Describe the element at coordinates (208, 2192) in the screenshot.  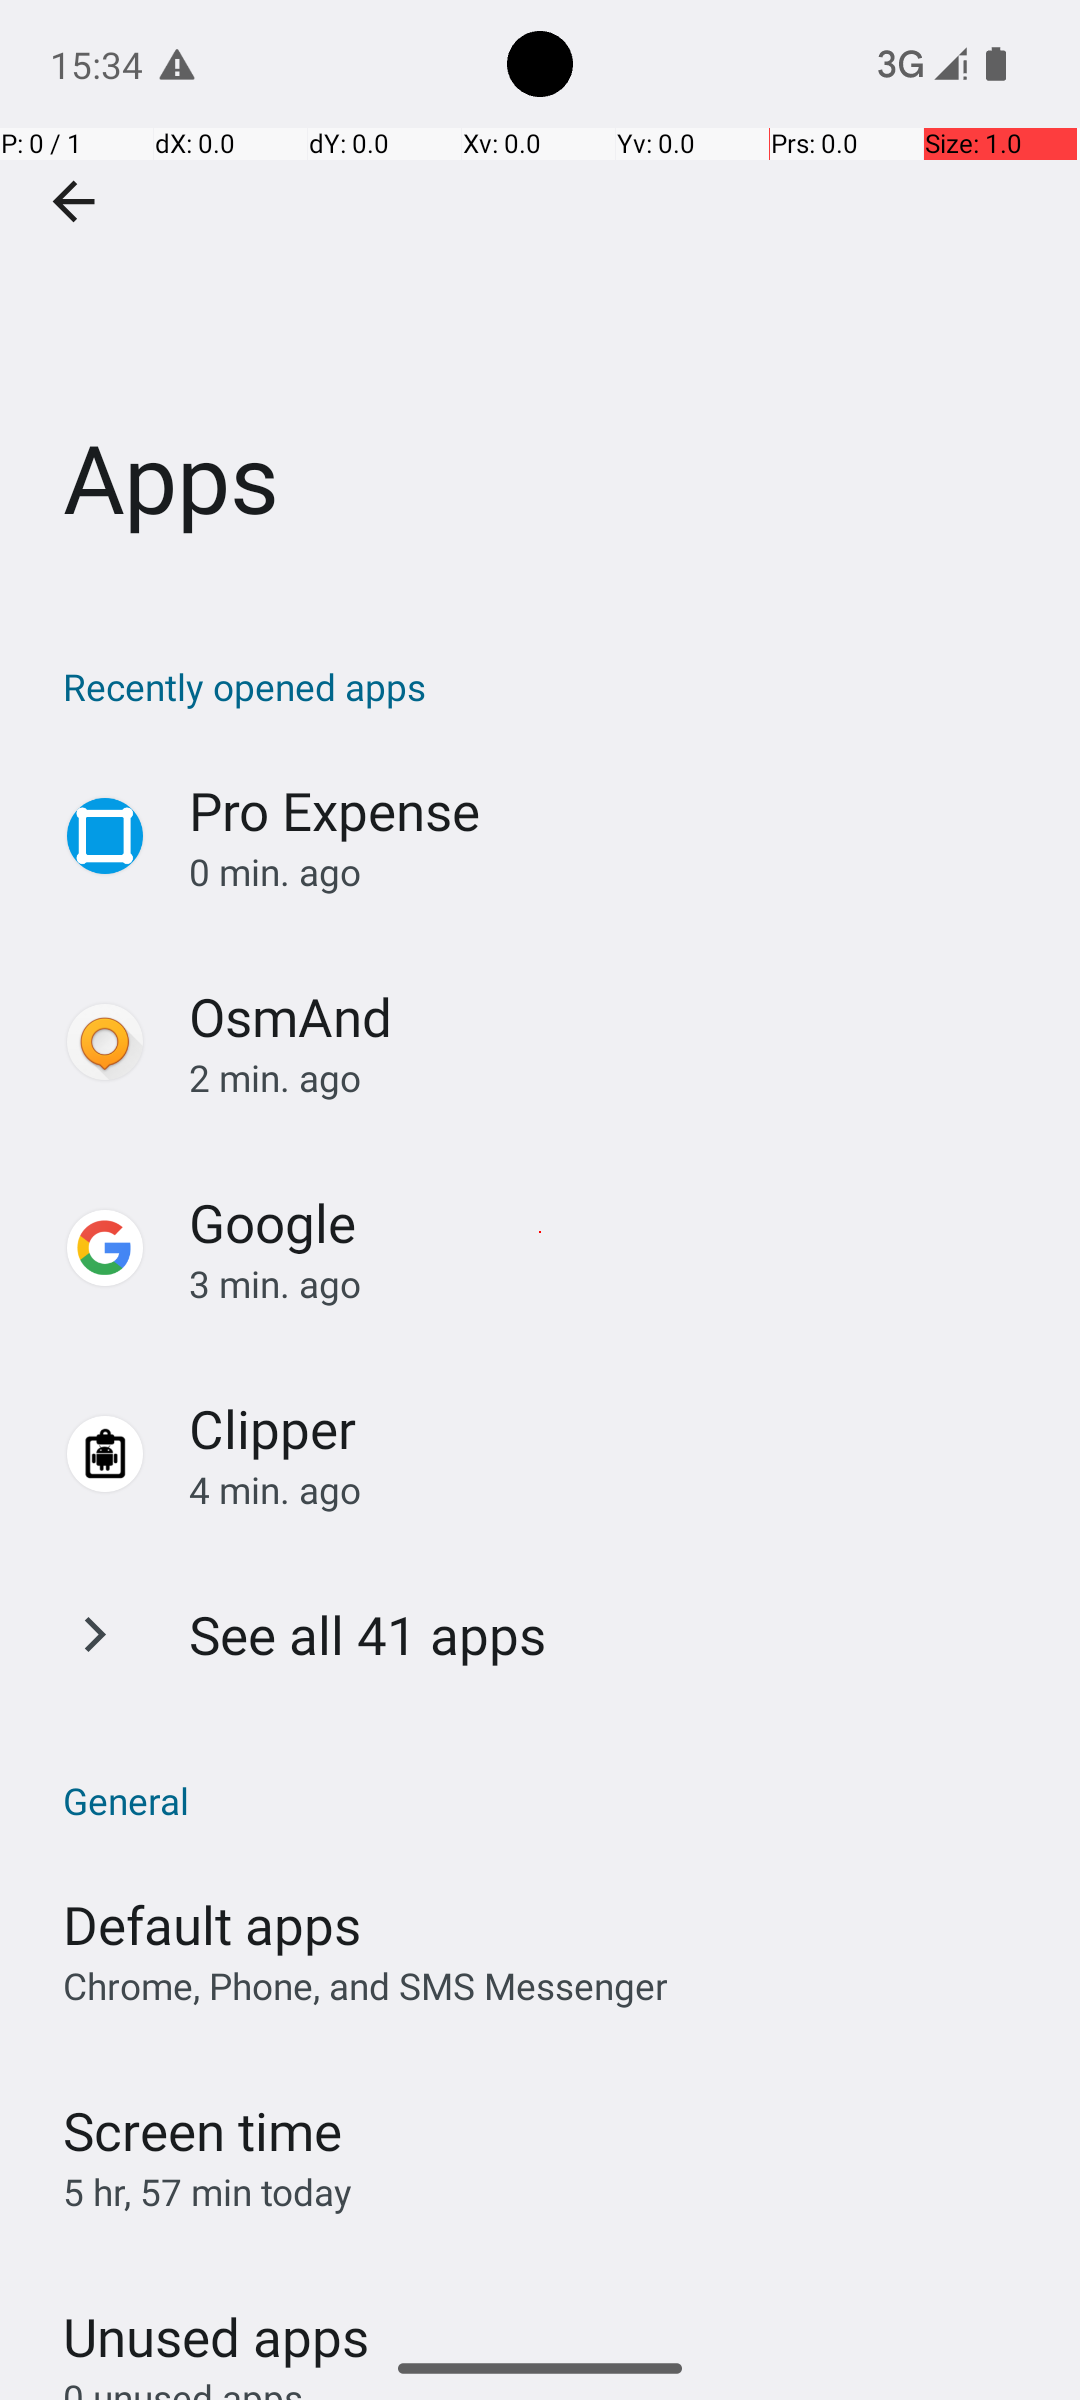
I see `5 hr, 57 min today` at that location.